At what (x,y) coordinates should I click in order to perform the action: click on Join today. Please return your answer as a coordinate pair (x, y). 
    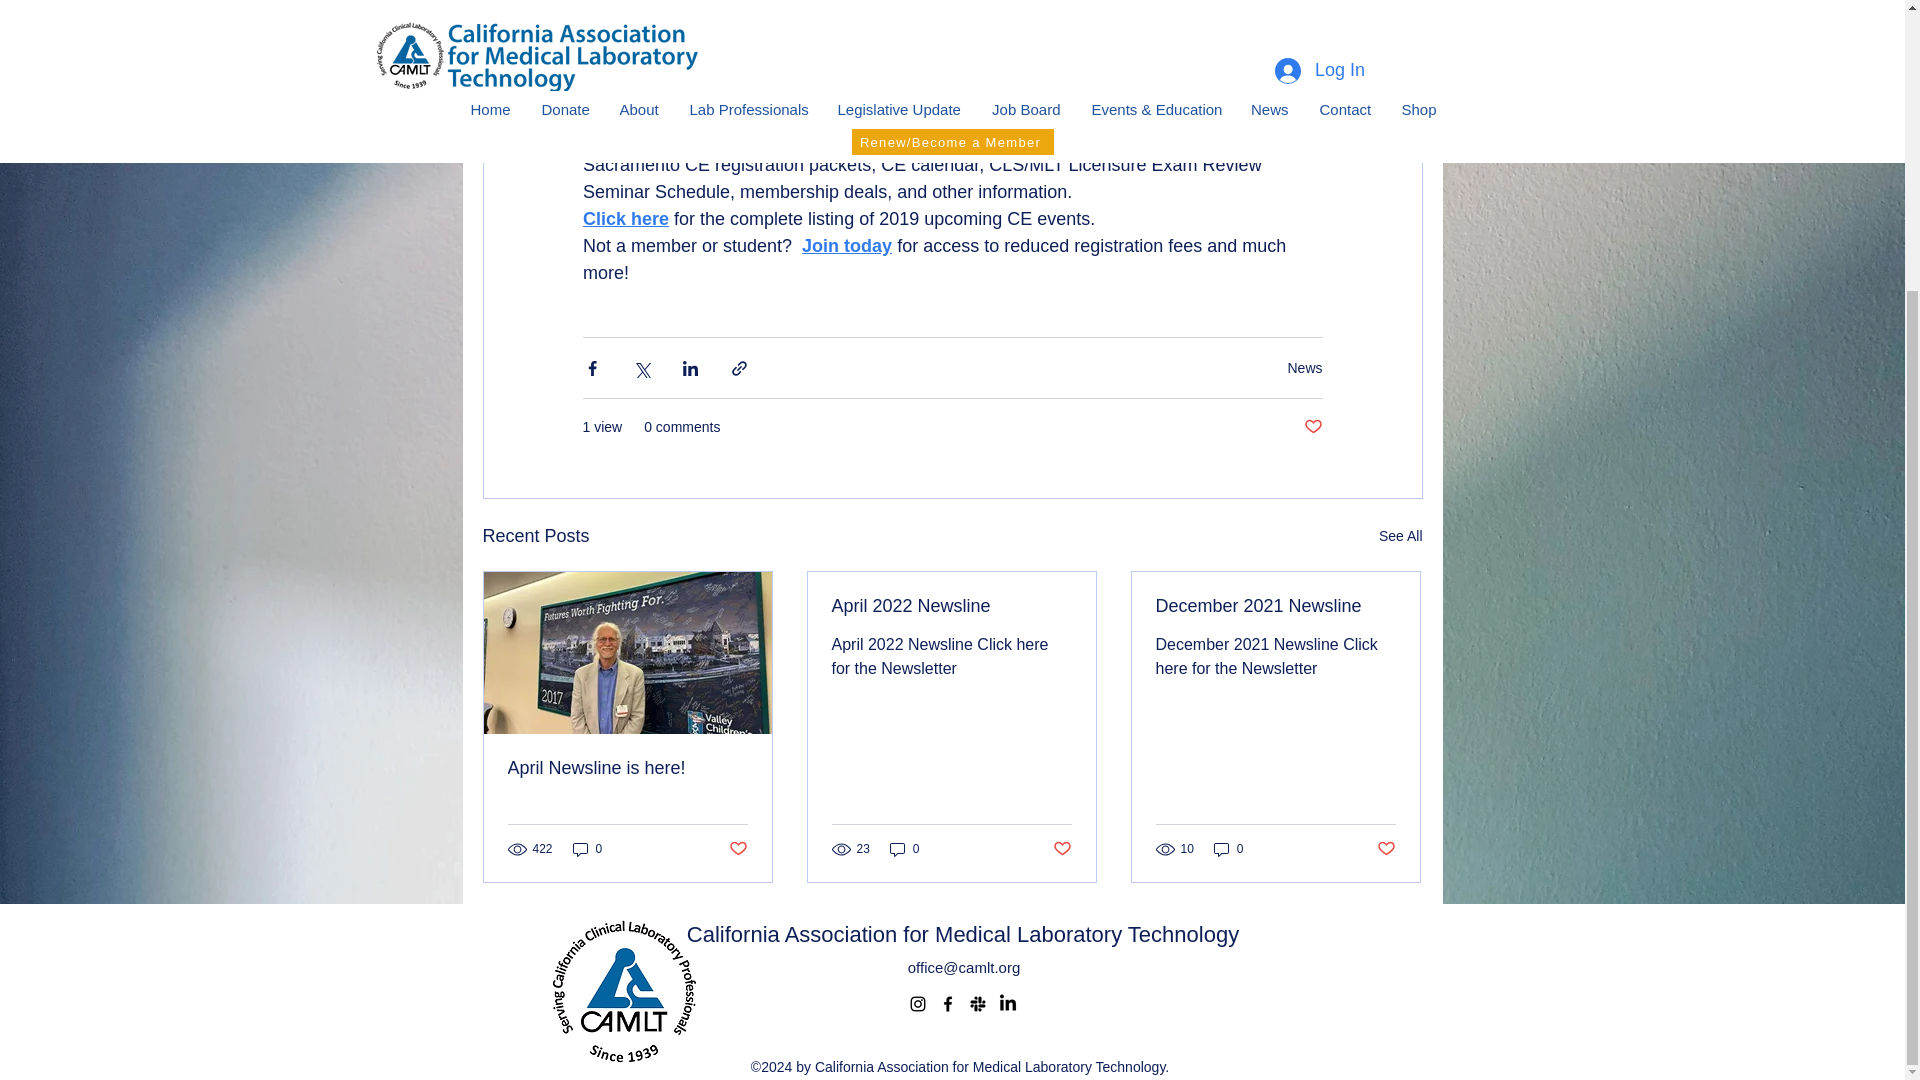
    Looking at the image, I should click on (847, 246).